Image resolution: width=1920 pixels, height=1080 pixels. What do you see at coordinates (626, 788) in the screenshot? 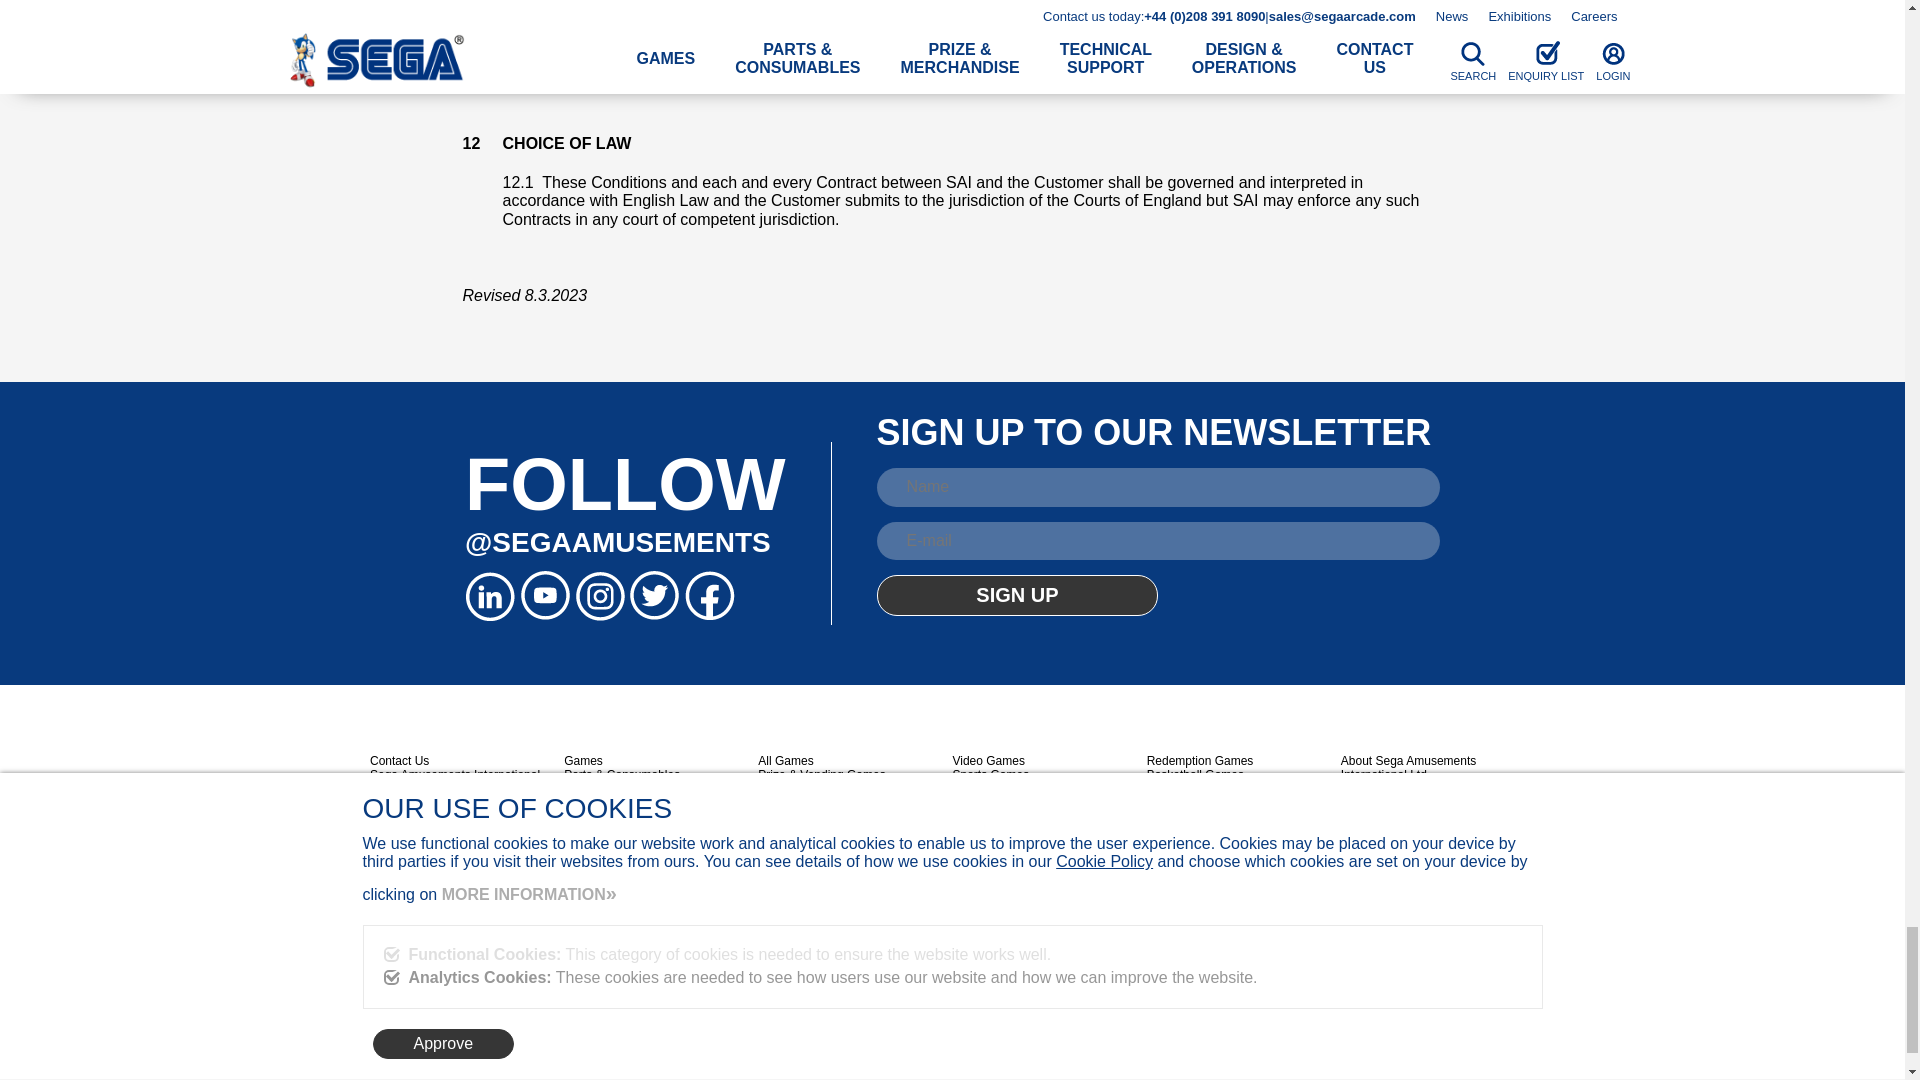
I see `Prize and Merchandise` at bounding box center [626, 788].